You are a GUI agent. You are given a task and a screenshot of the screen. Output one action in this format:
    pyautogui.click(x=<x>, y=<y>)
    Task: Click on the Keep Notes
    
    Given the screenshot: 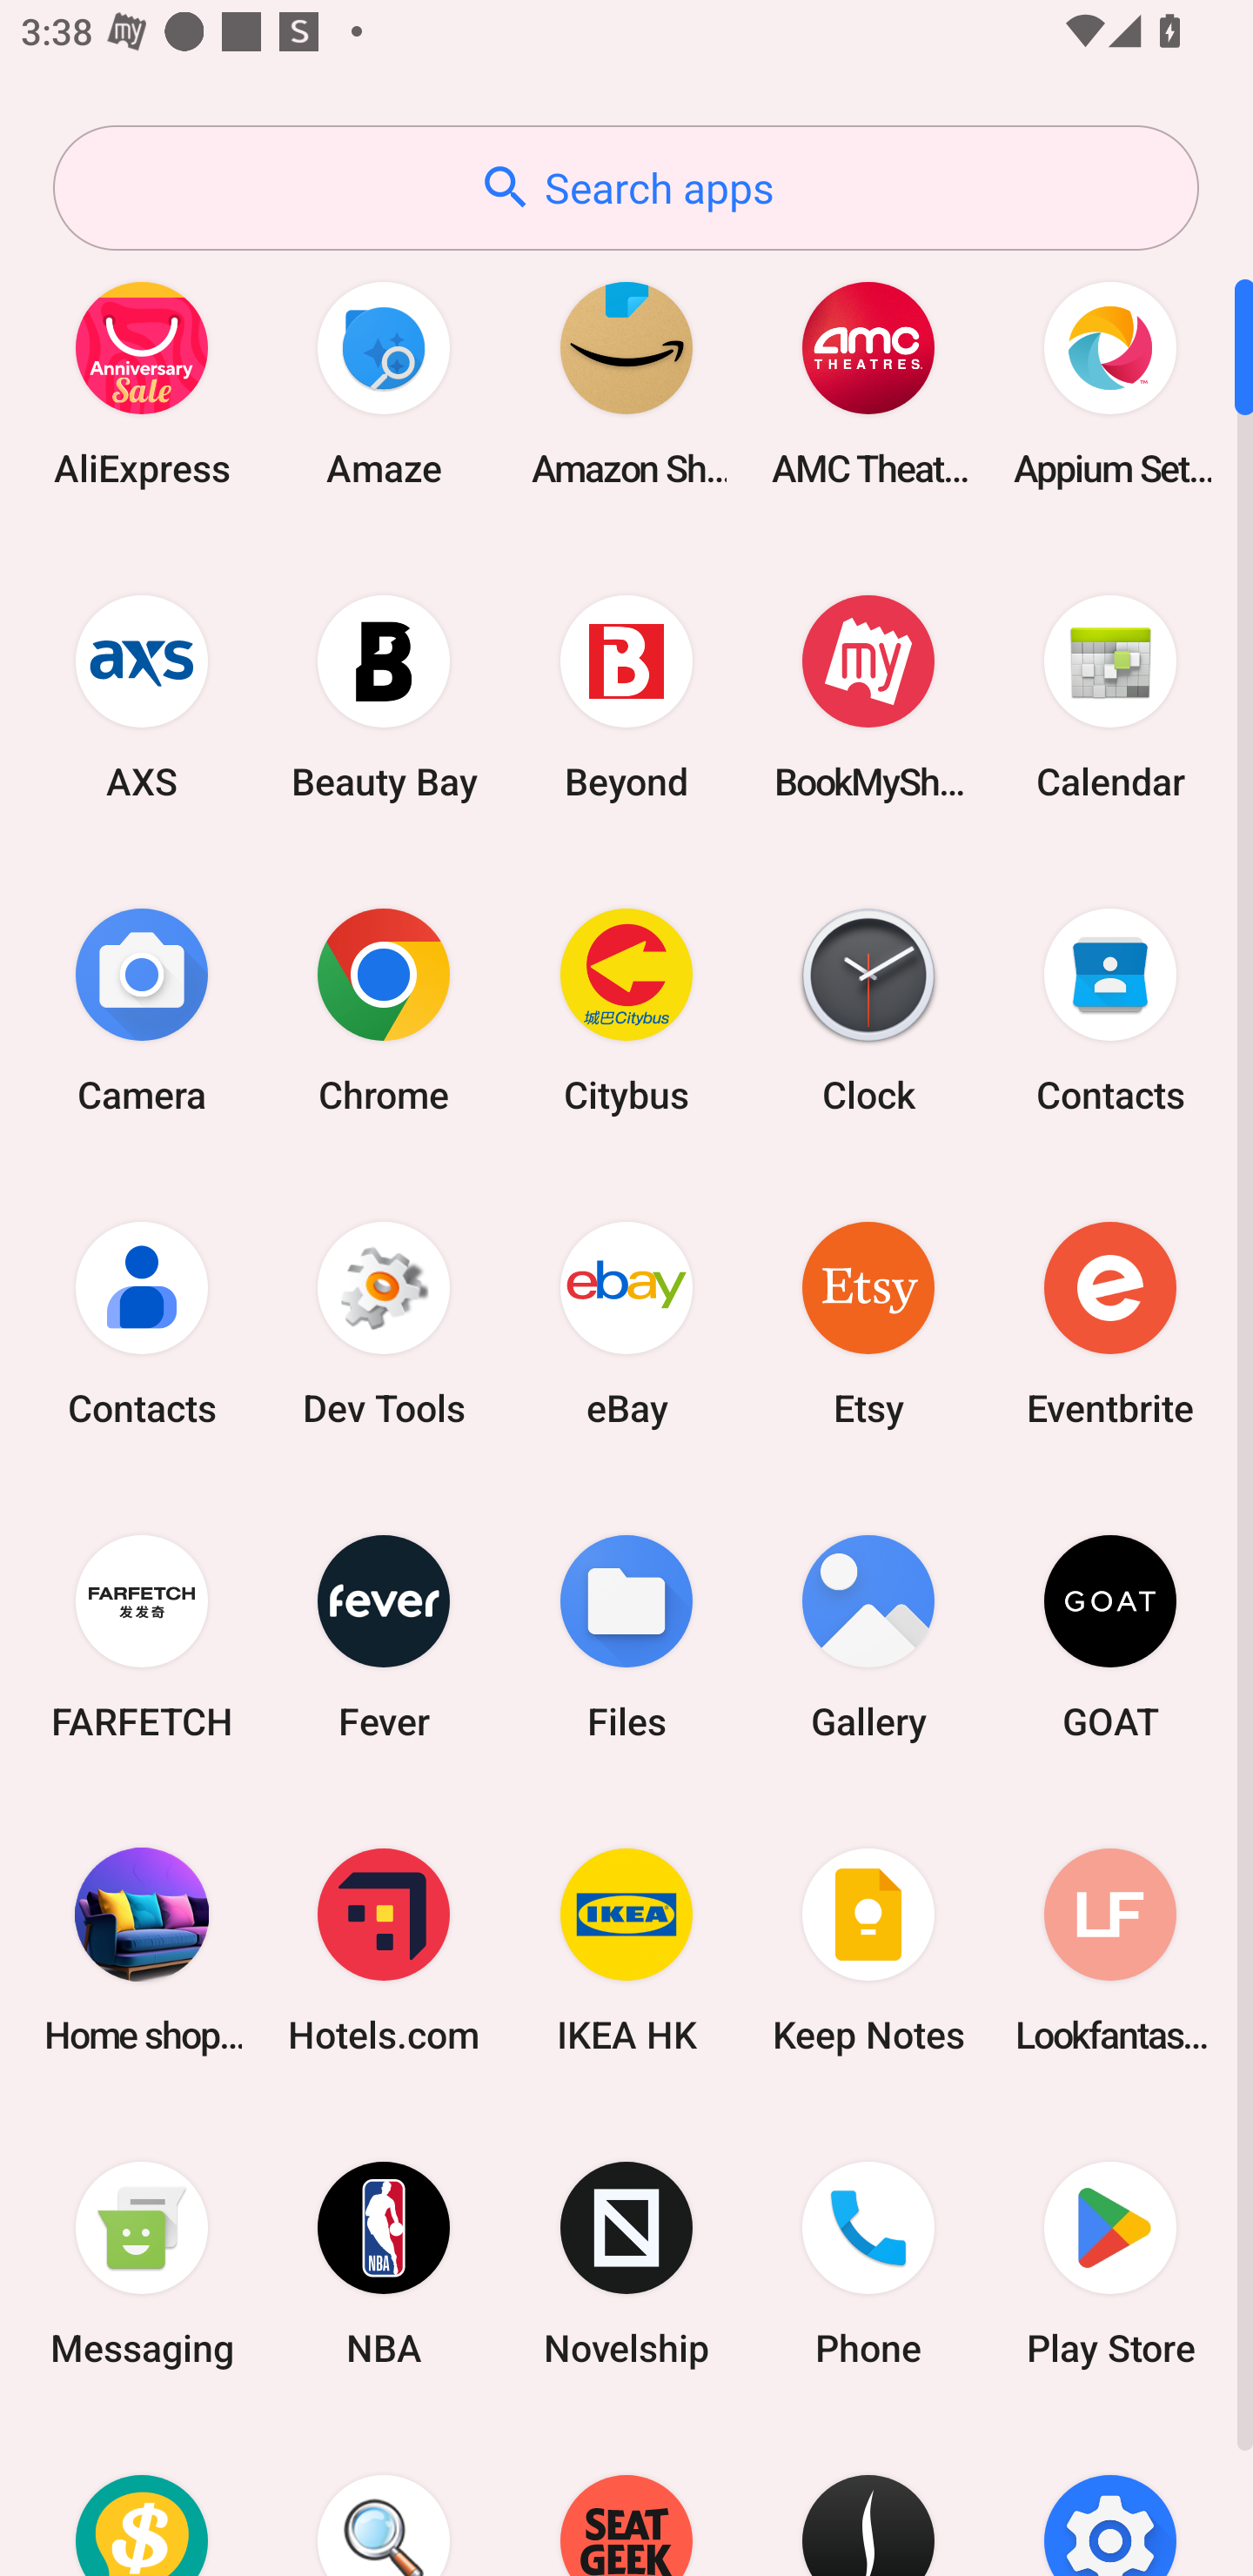 What is the action you would take?
    pyautogui.click(x=868, y=1949)
    